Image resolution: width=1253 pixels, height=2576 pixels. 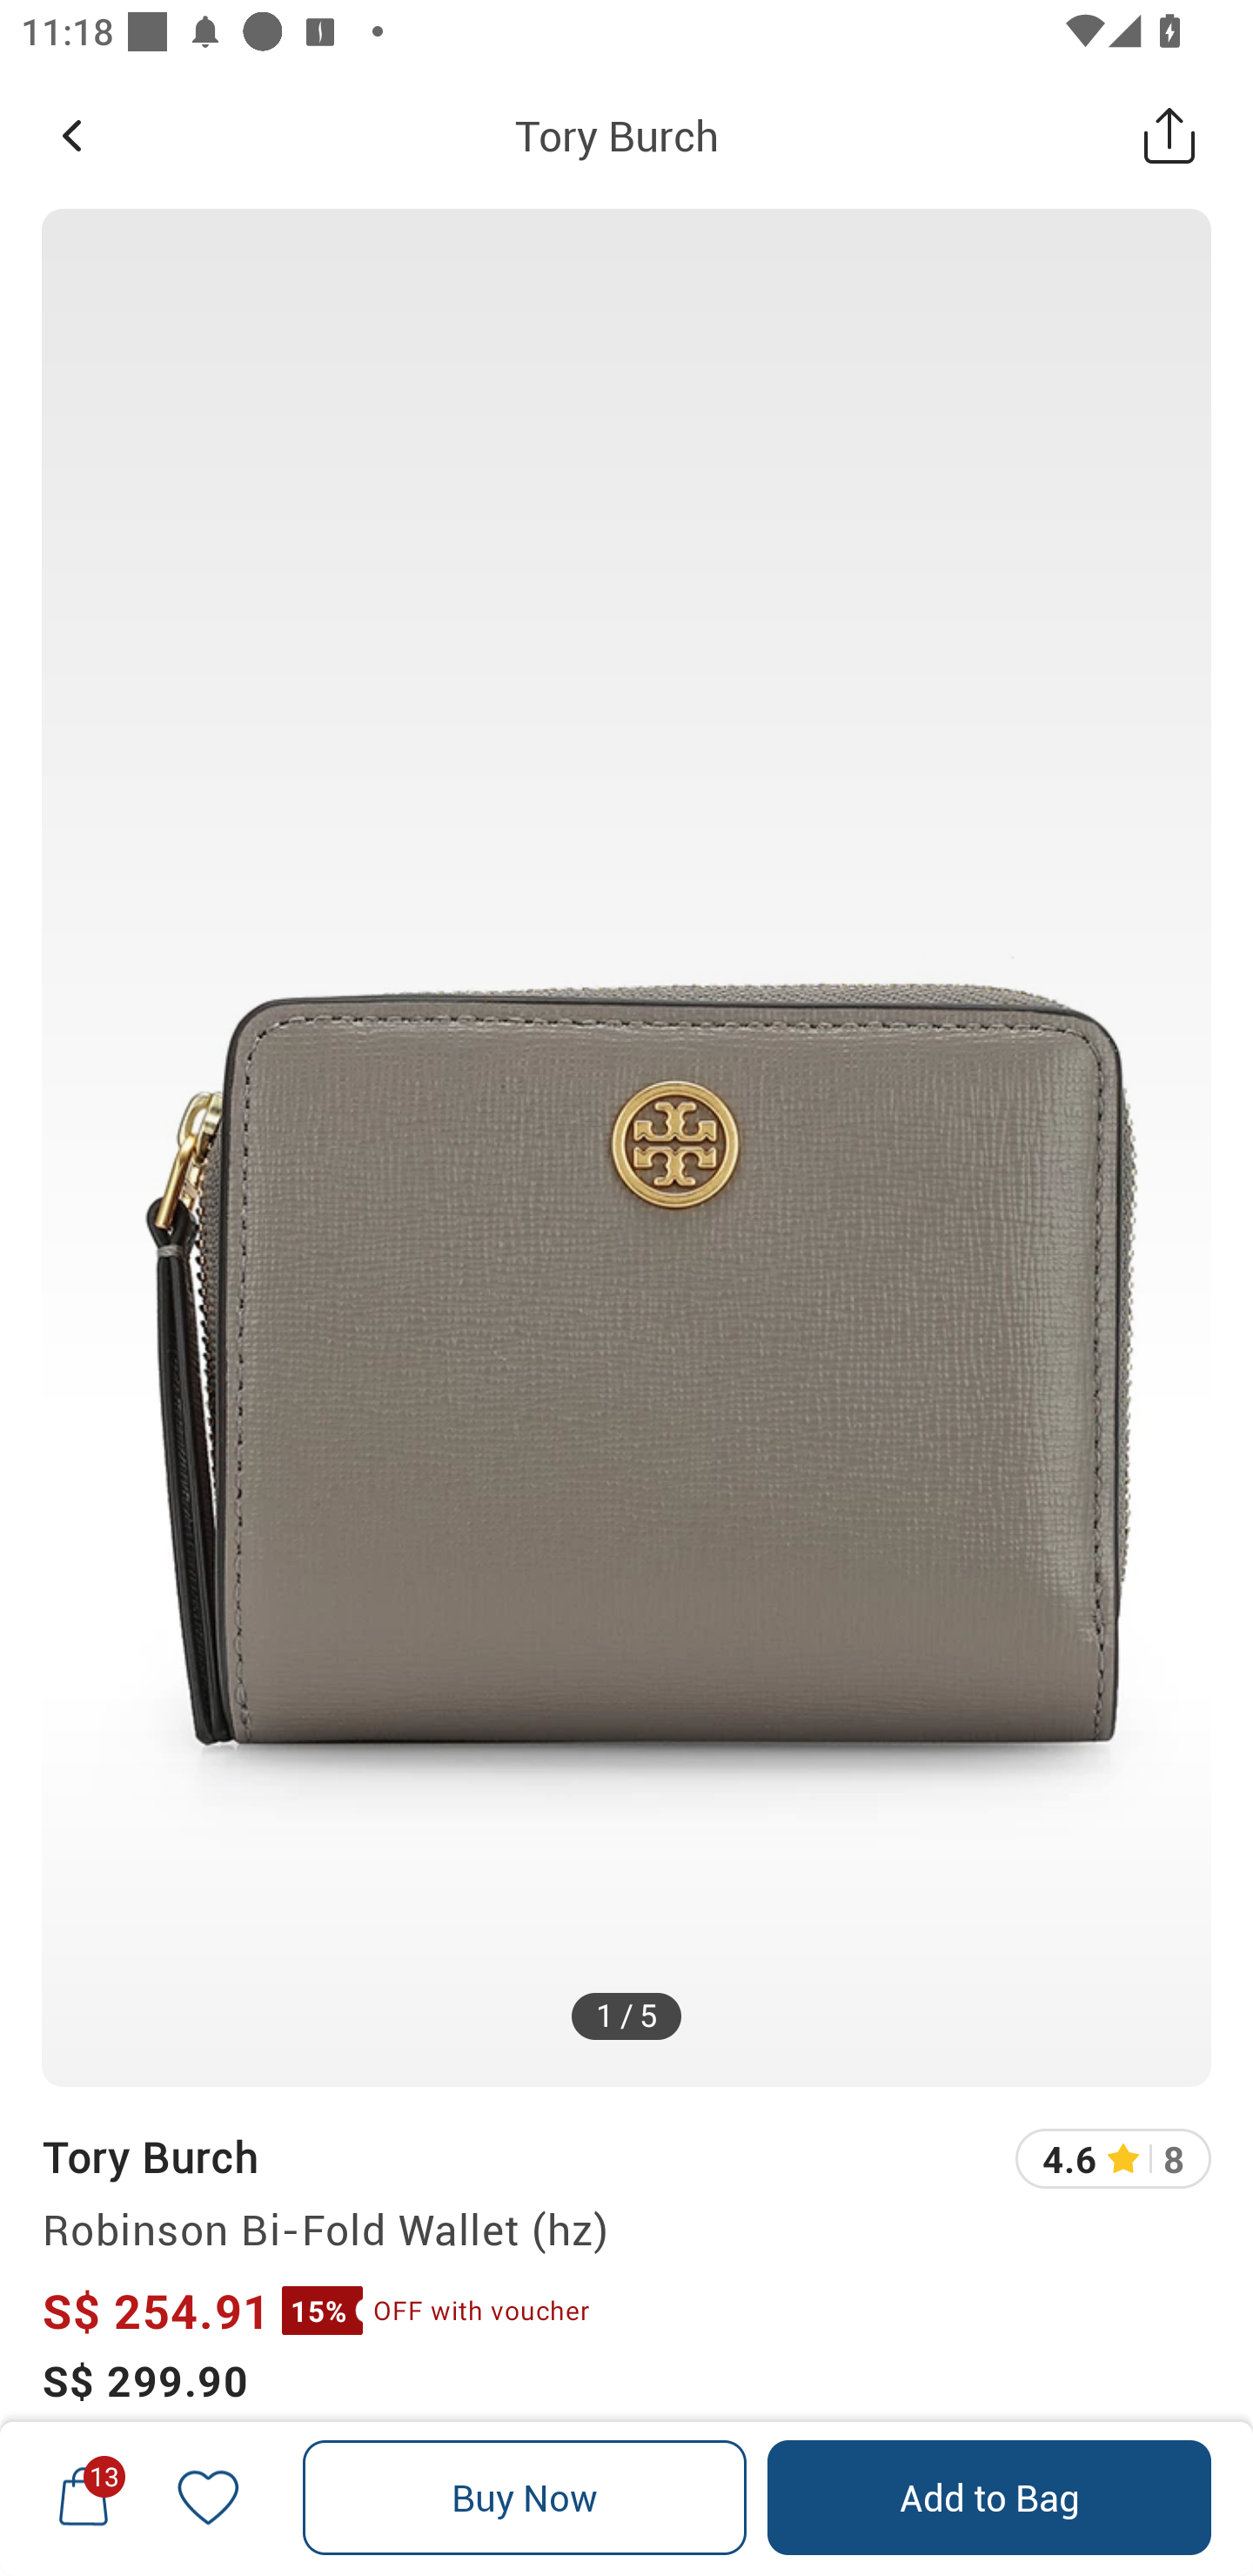 I want to click on Add to Bag, so click(x=988, y=2498).